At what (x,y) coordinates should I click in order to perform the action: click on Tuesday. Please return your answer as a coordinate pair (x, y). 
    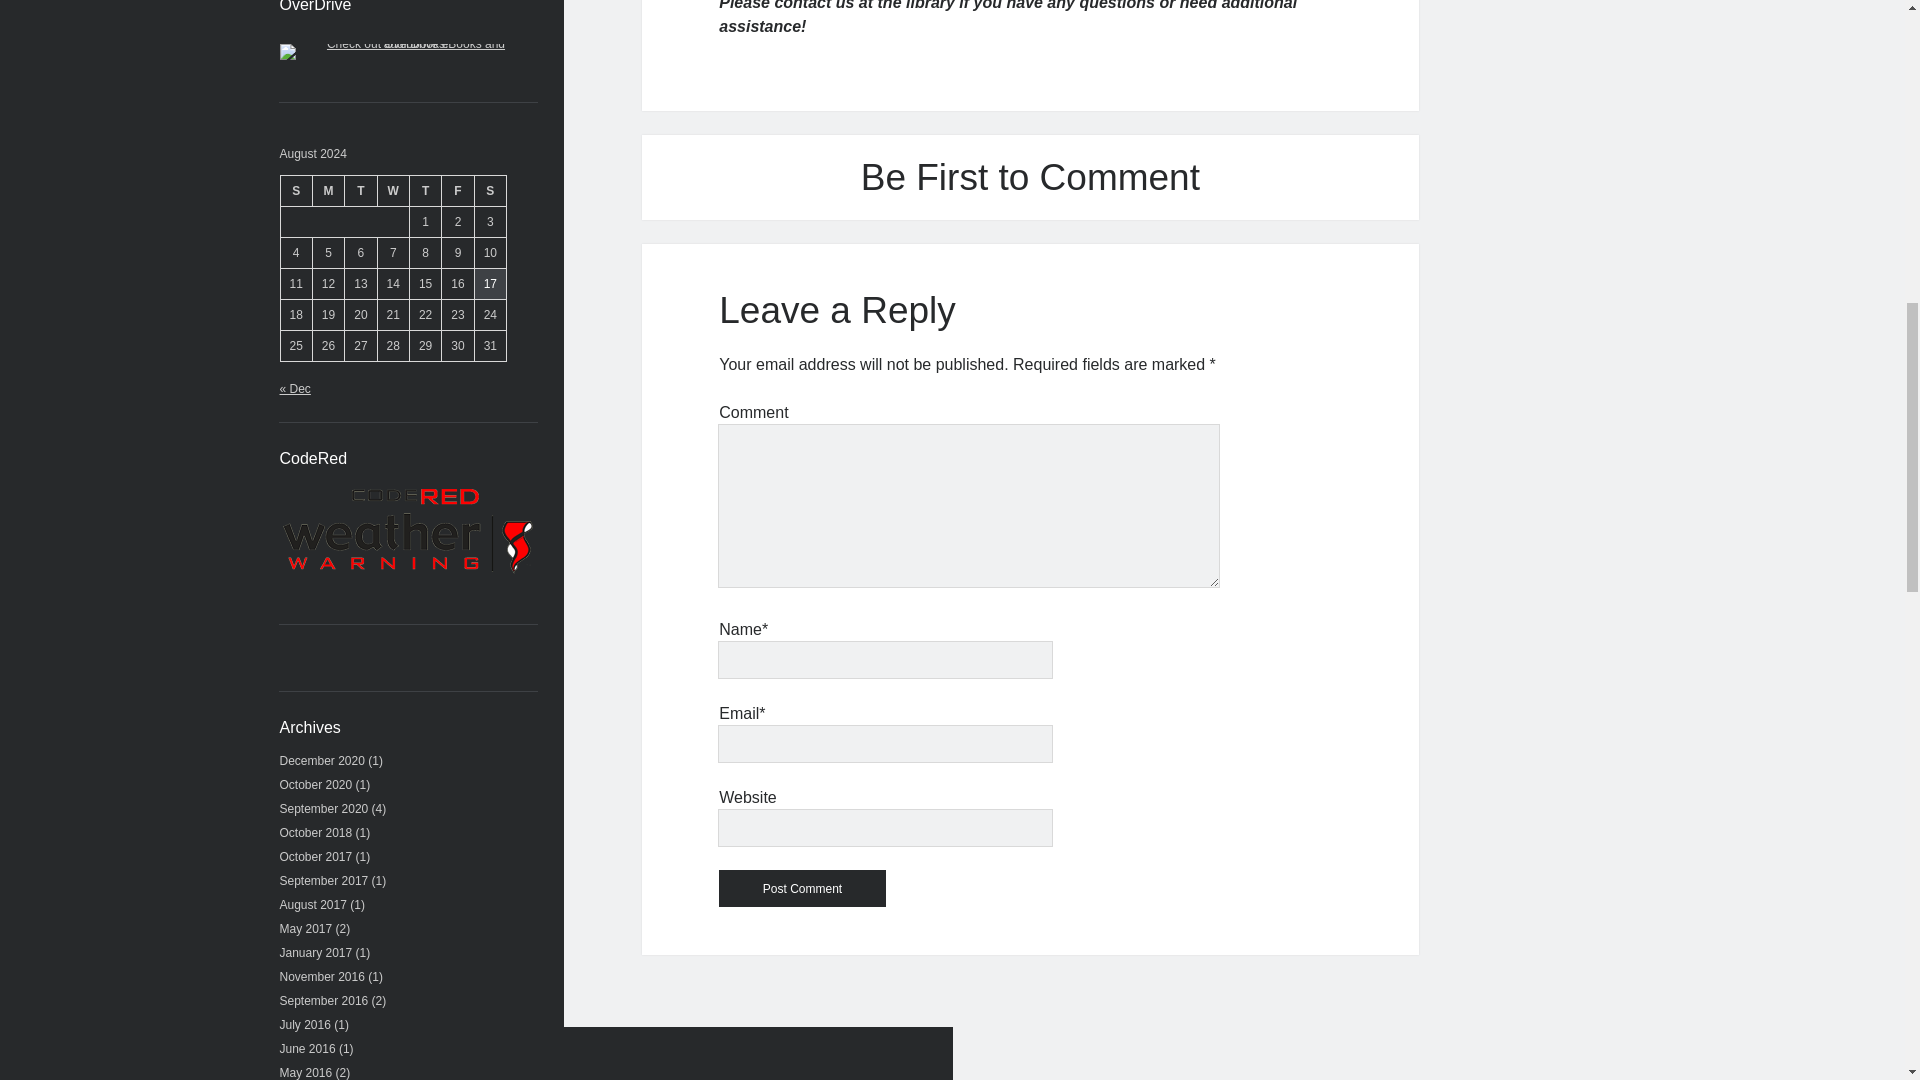
    Looking at the image, I should click on (360, 190).